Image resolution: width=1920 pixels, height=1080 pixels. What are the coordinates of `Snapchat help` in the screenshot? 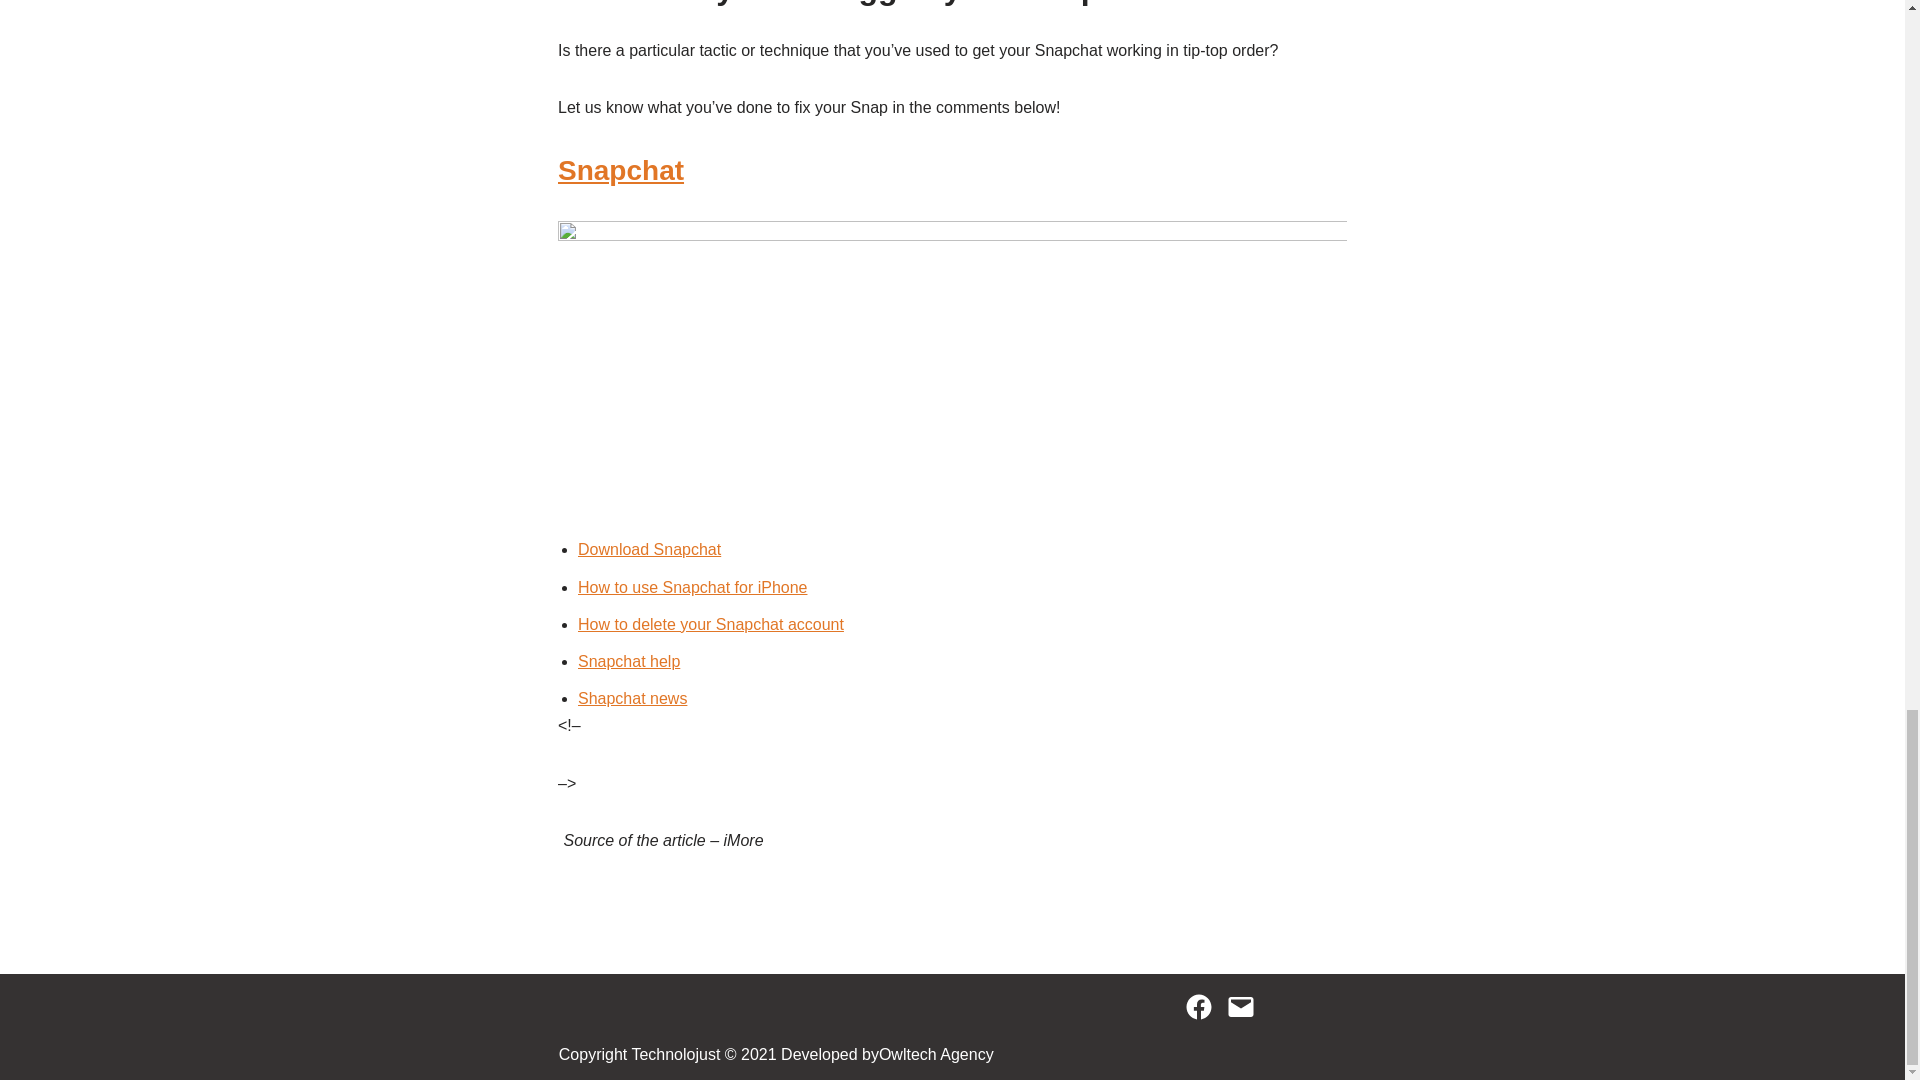 It's located at (628, 661).